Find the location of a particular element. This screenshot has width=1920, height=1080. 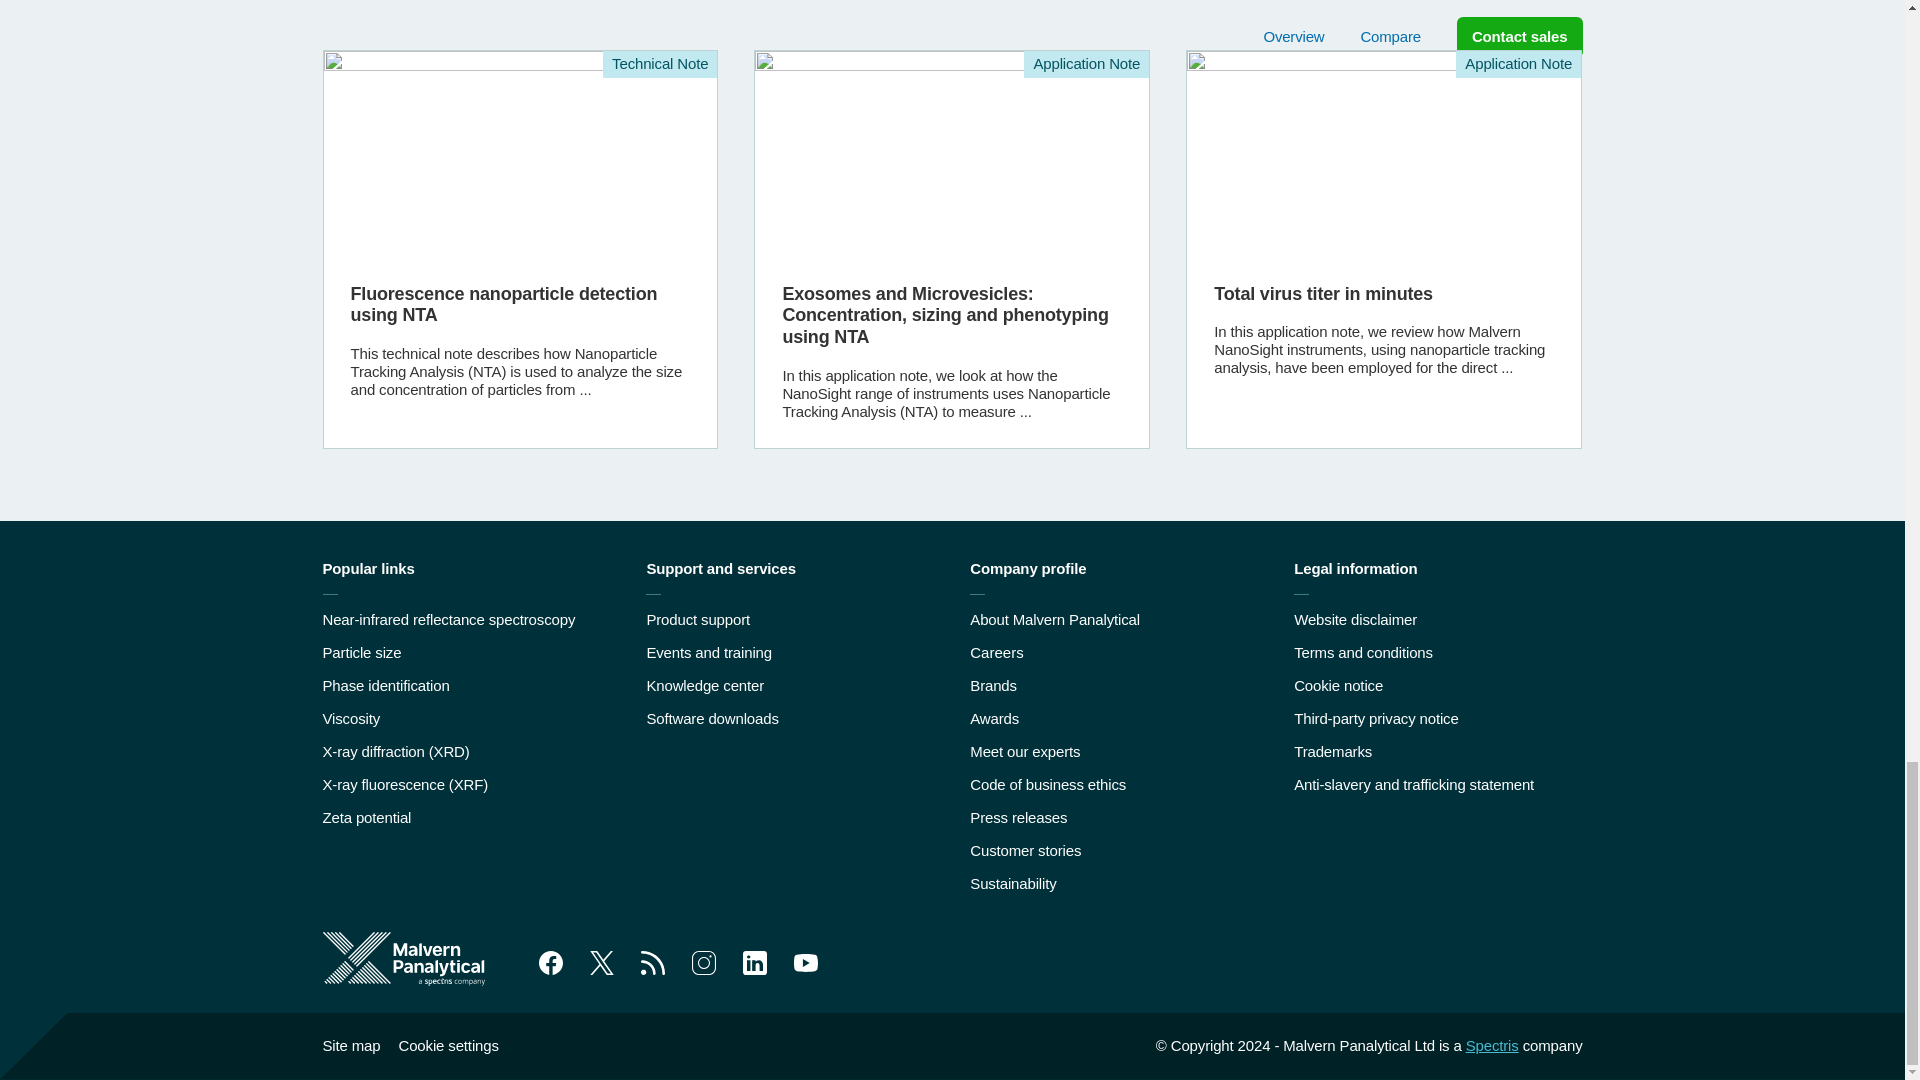

Customer stories is located at coordinates (1024, 850).